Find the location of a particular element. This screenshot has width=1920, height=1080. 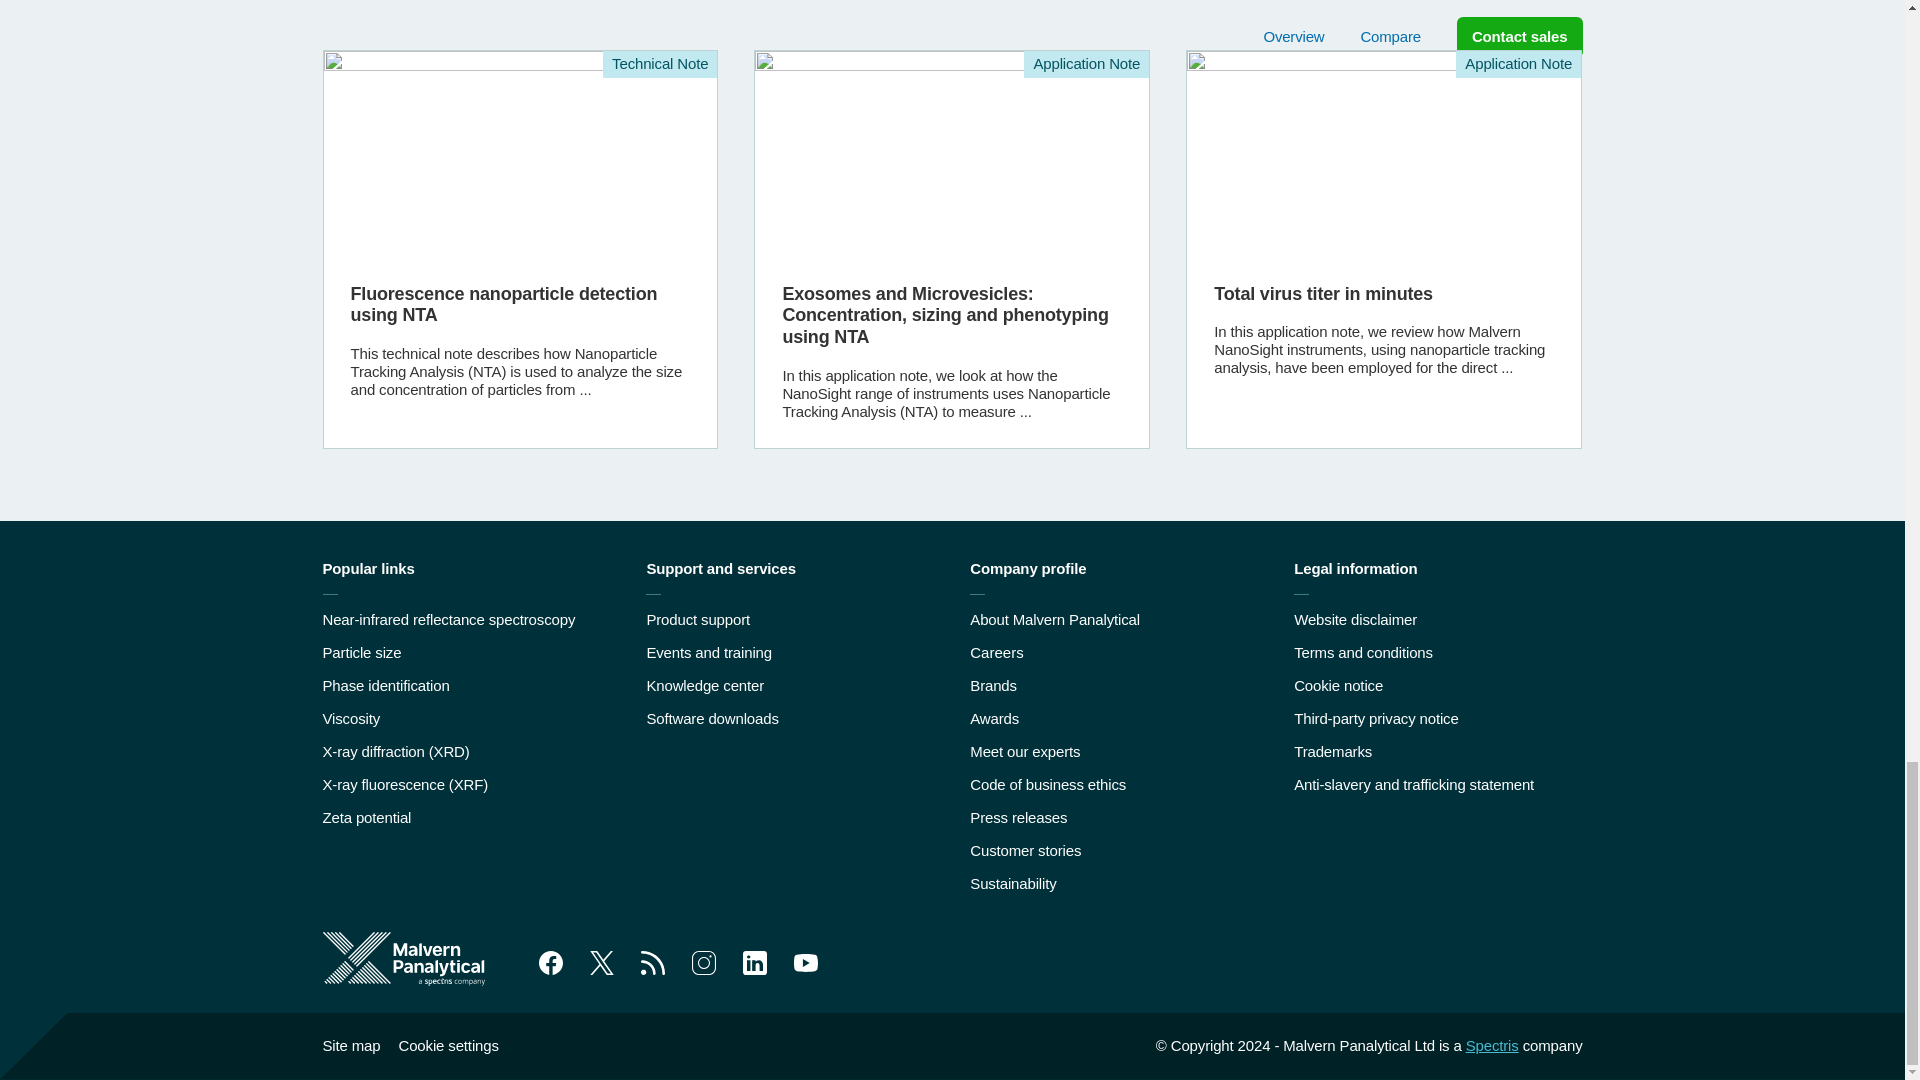

Customer stories is located at coordinates (1024, 850).